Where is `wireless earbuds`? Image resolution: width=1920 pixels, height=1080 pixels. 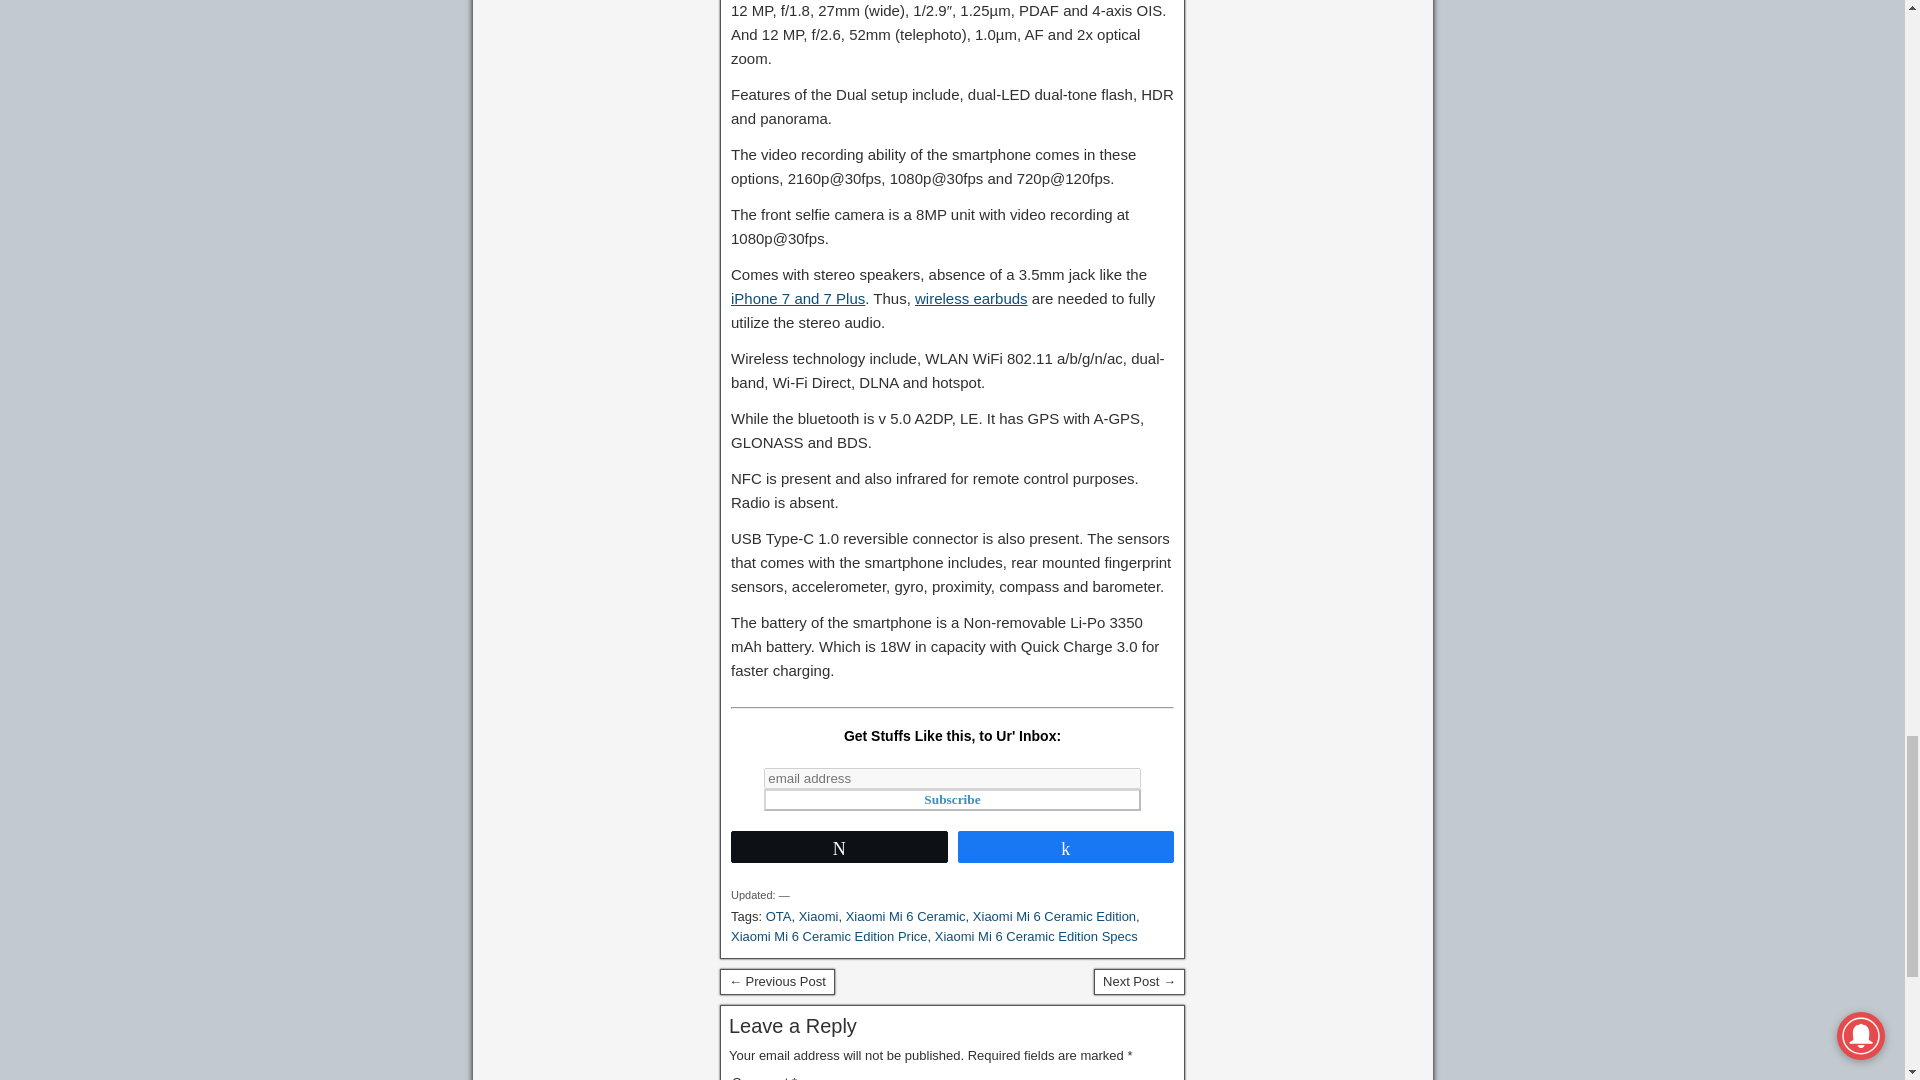 wireless earbuds is located at coordinates (971, 298).